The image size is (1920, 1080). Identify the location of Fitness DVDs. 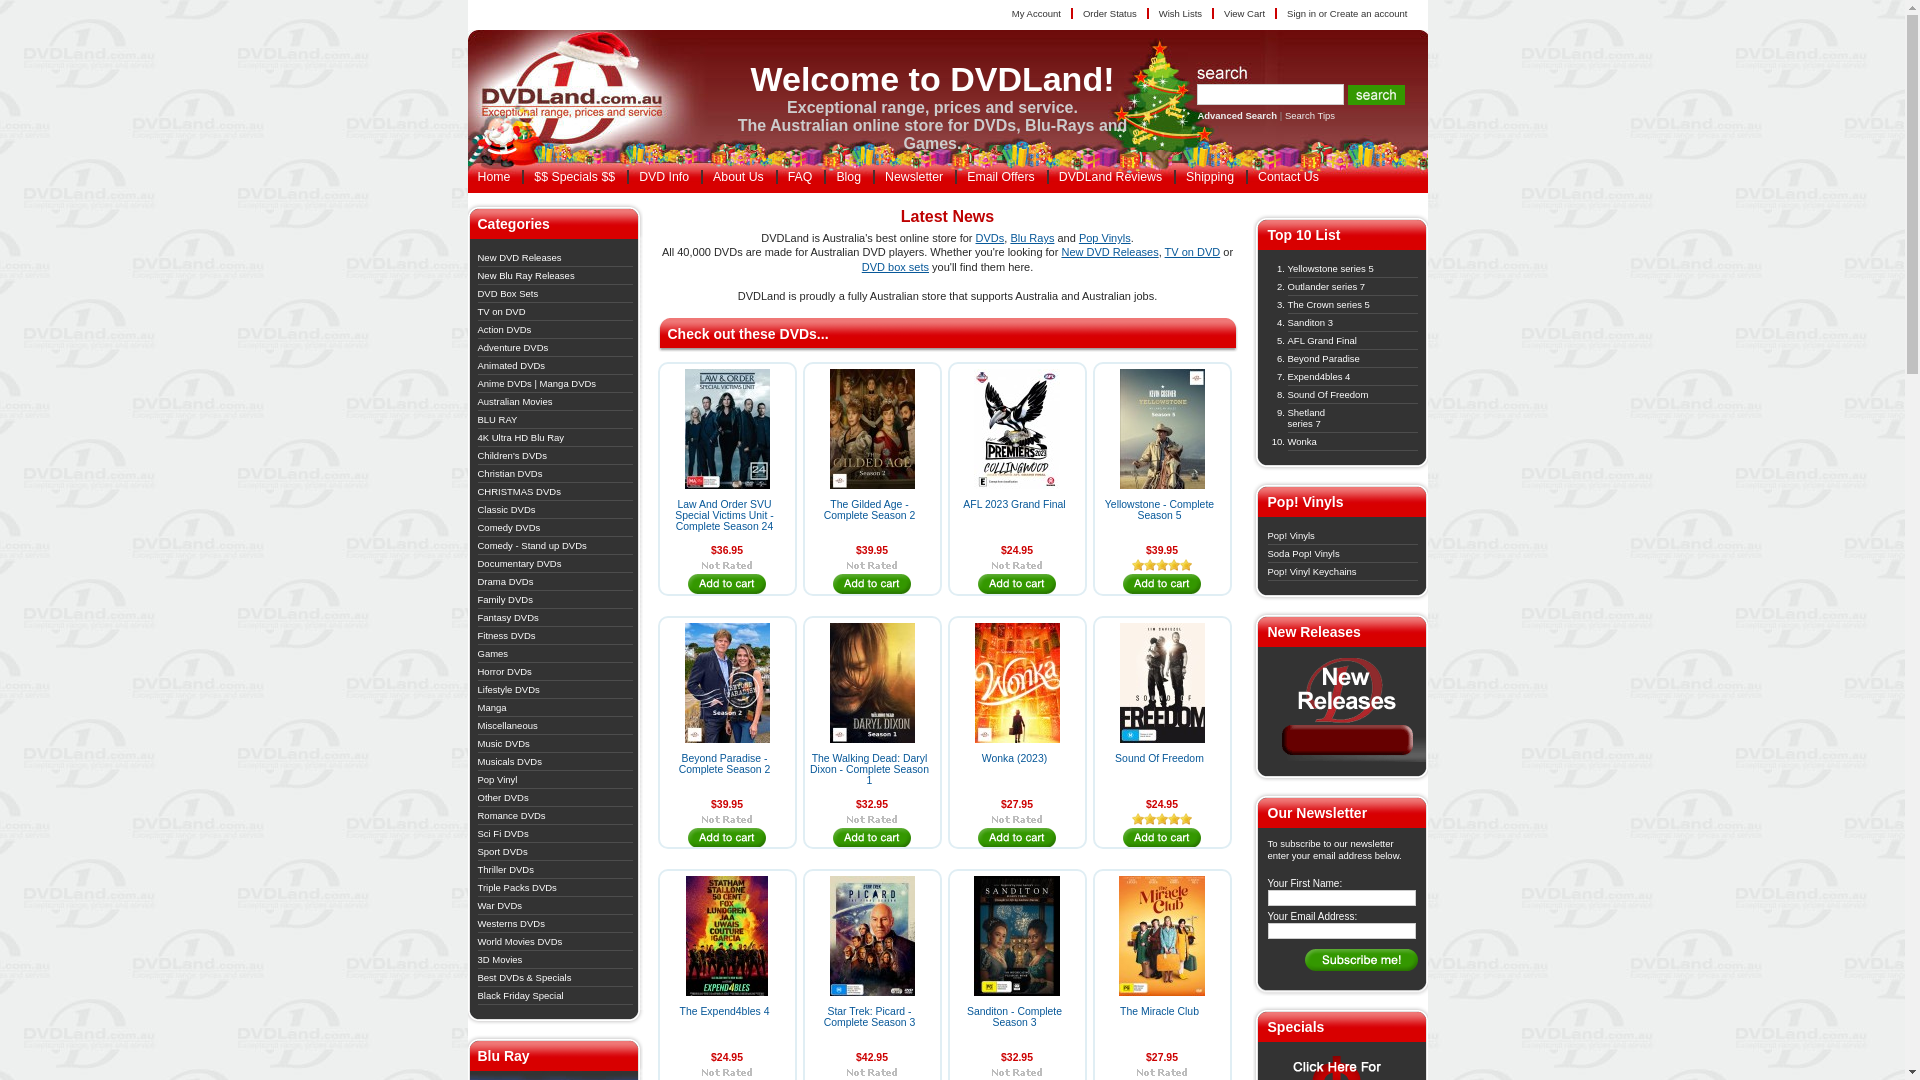
(507, 636).